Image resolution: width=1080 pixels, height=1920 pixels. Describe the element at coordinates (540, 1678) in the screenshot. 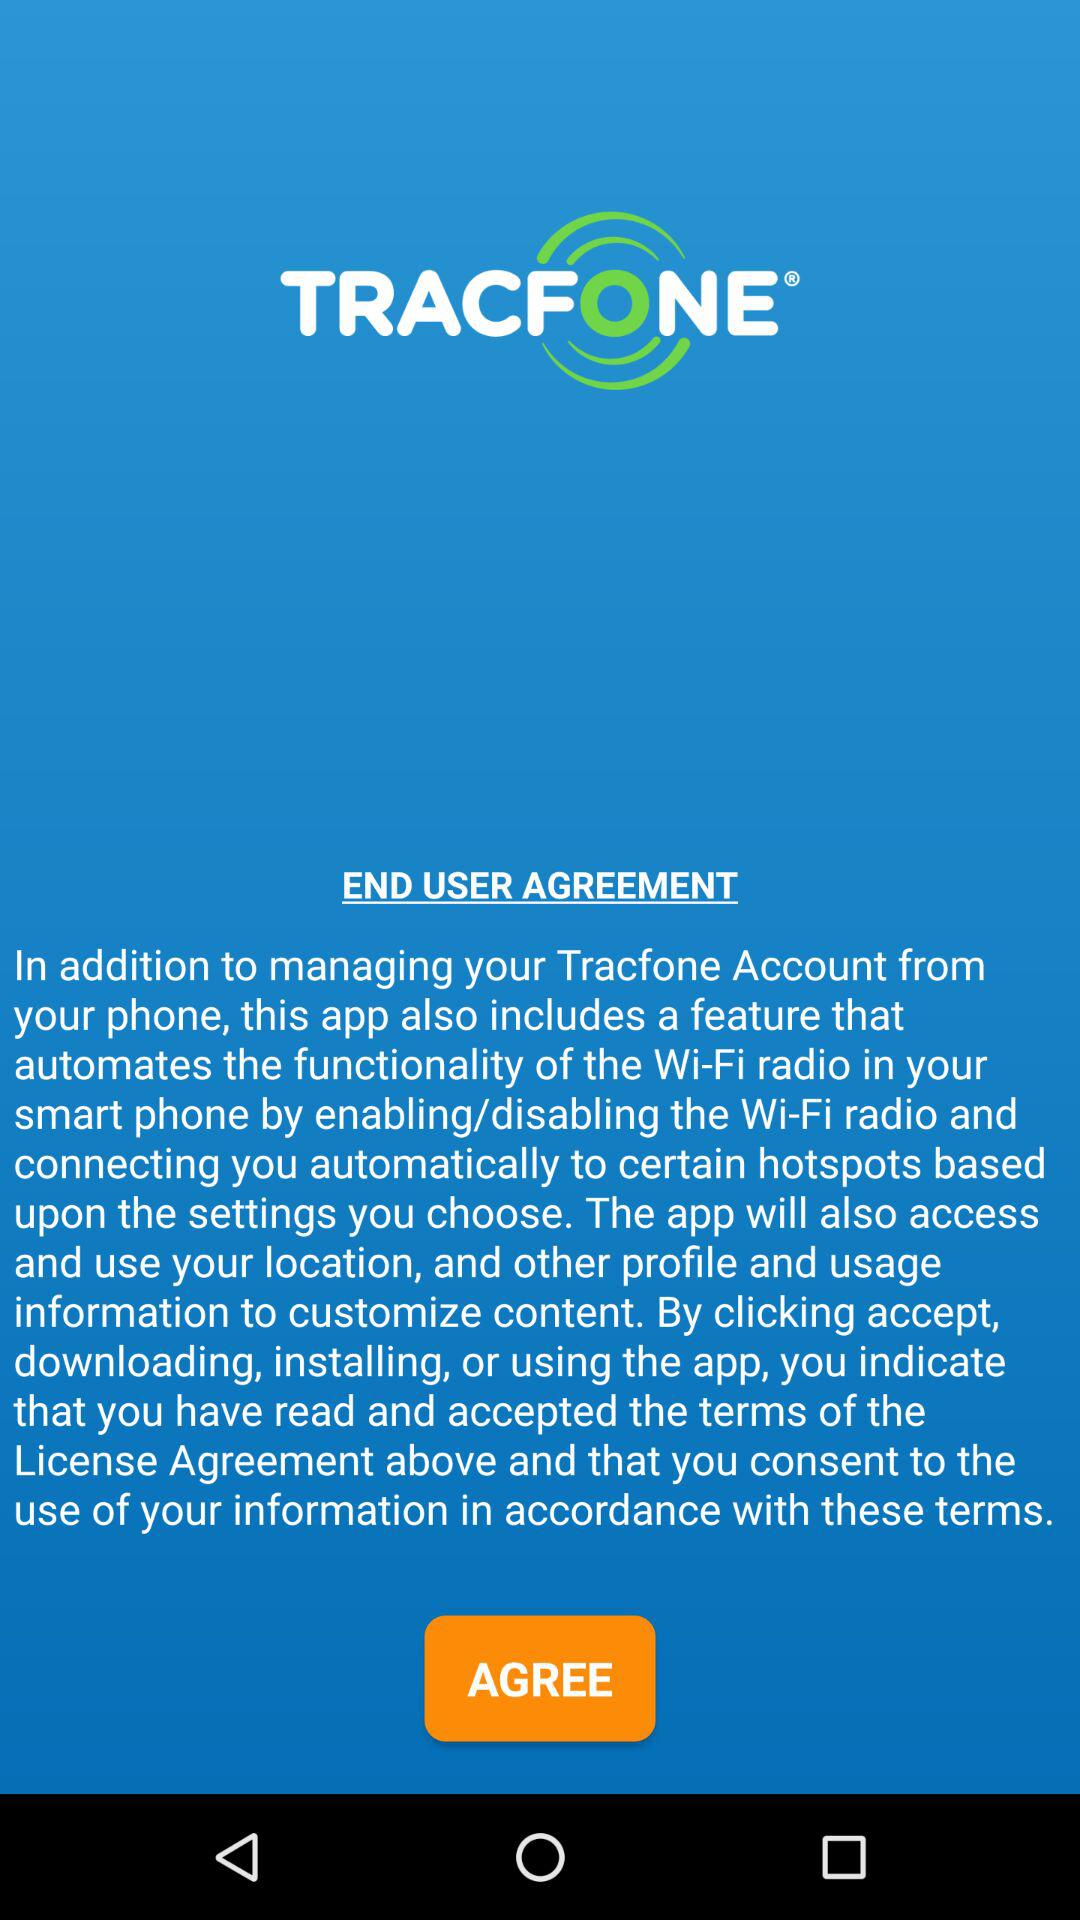

I see `turn off icon below in addition to` at that location.